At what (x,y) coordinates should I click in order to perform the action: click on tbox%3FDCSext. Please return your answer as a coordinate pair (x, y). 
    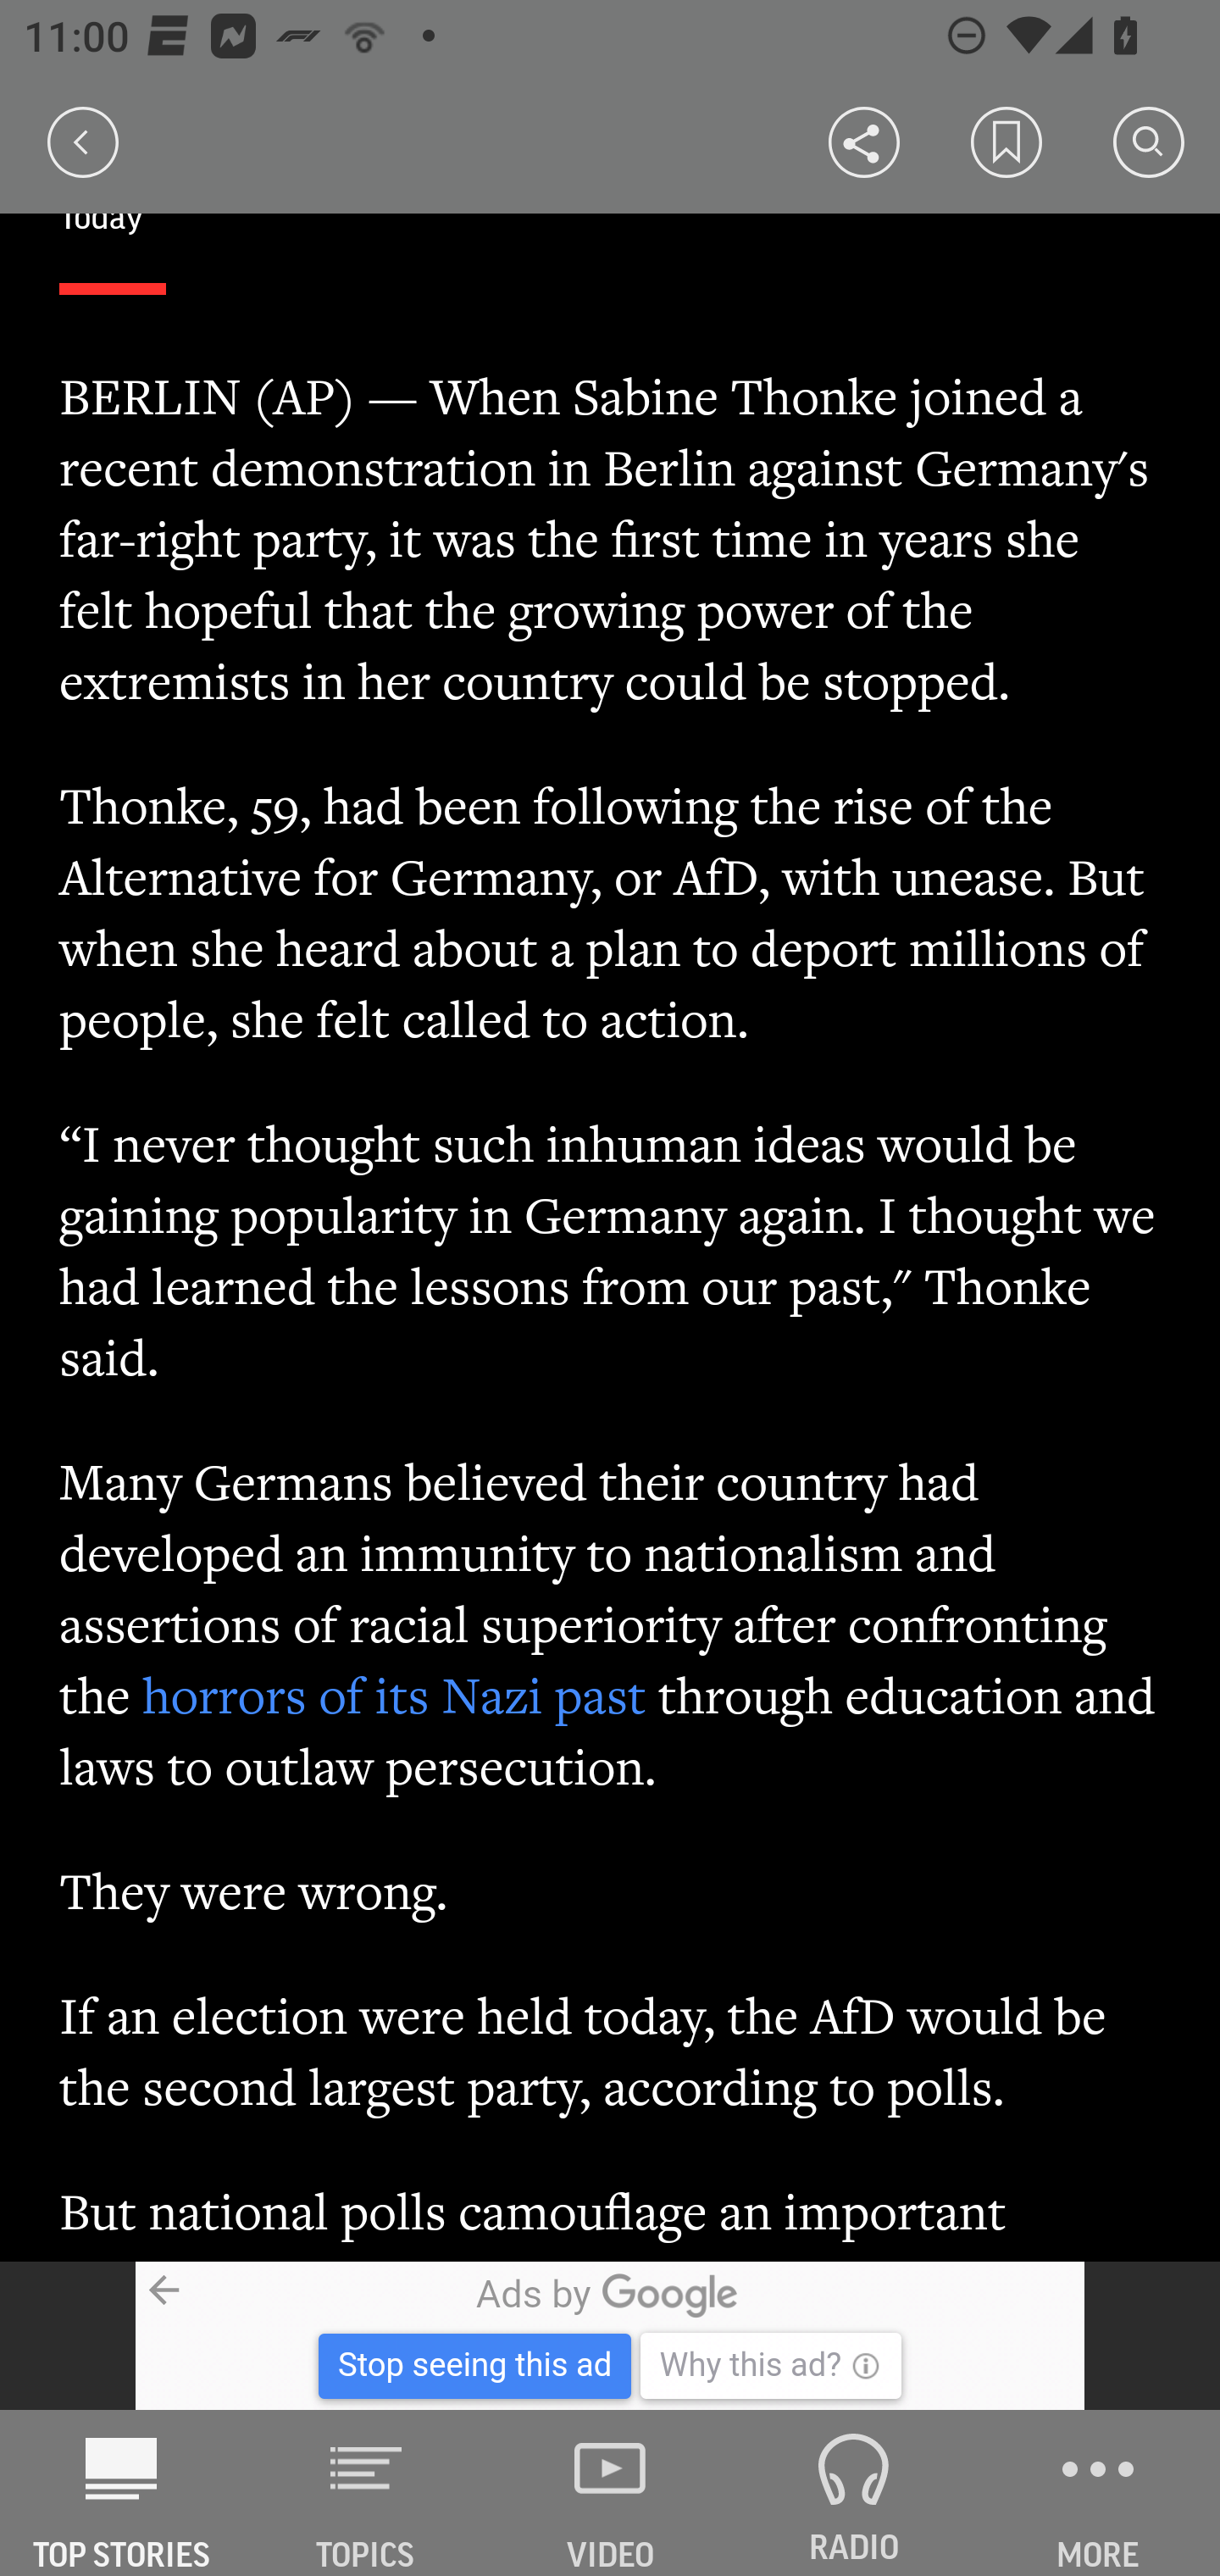
    Looking at the image, I should click on (610, 2336).